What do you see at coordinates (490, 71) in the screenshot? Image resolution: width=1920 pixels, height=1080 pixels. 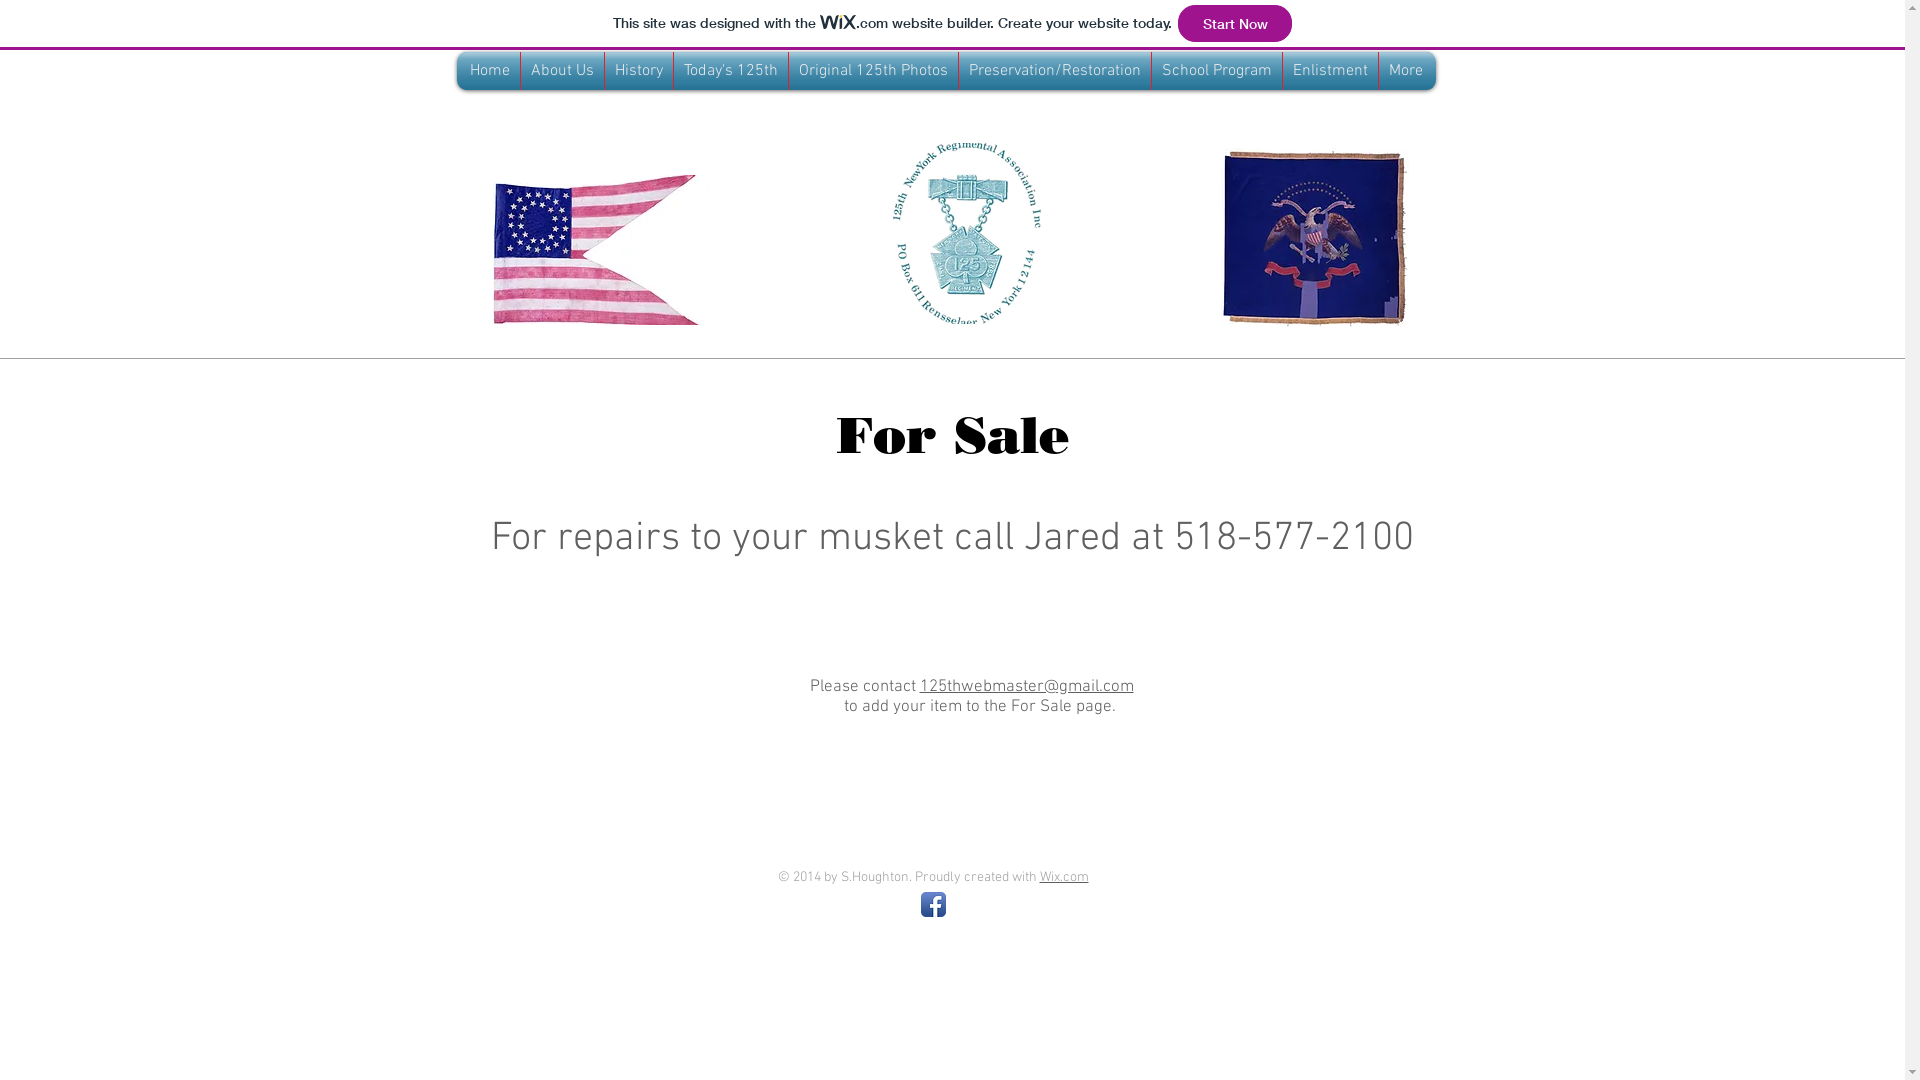 I see `Home` at bounding box center [490, 71].